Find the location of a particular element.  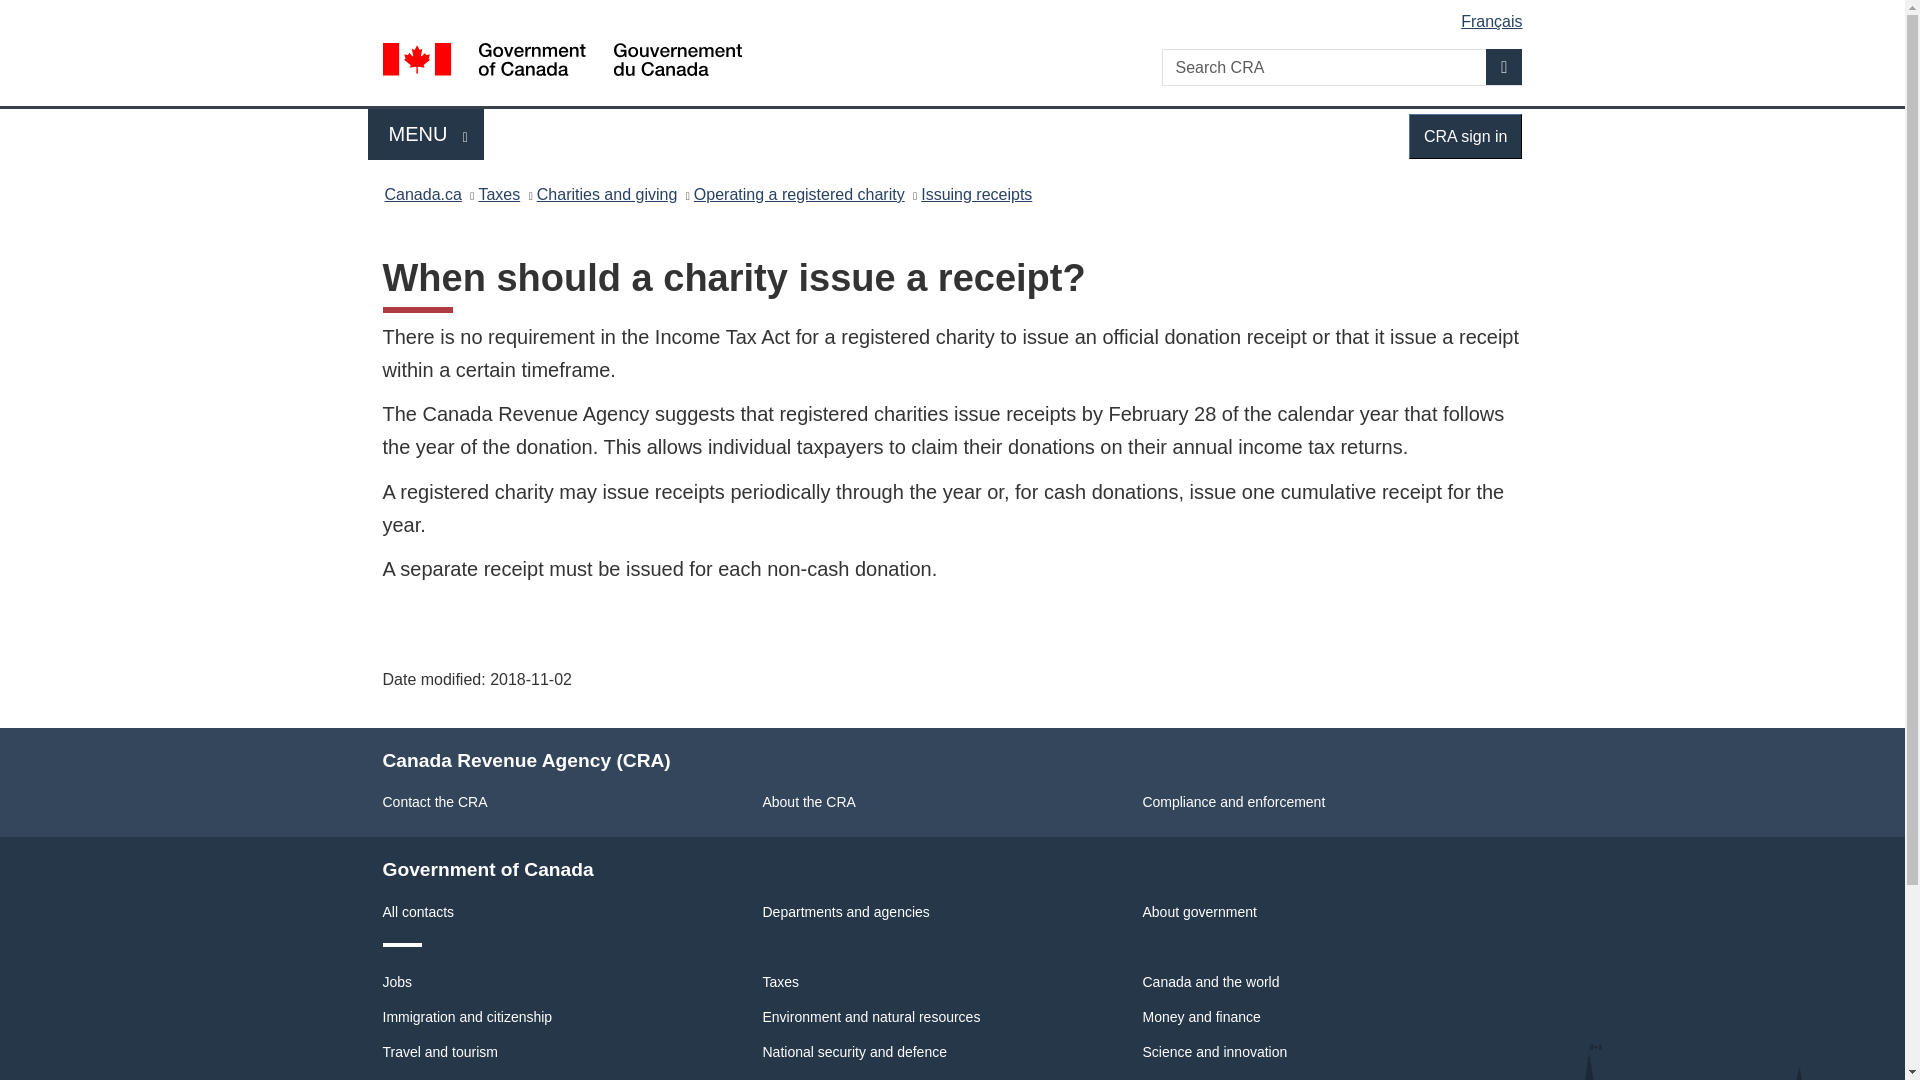

Compliance and enforcement is located at coordinates (1233, 802).